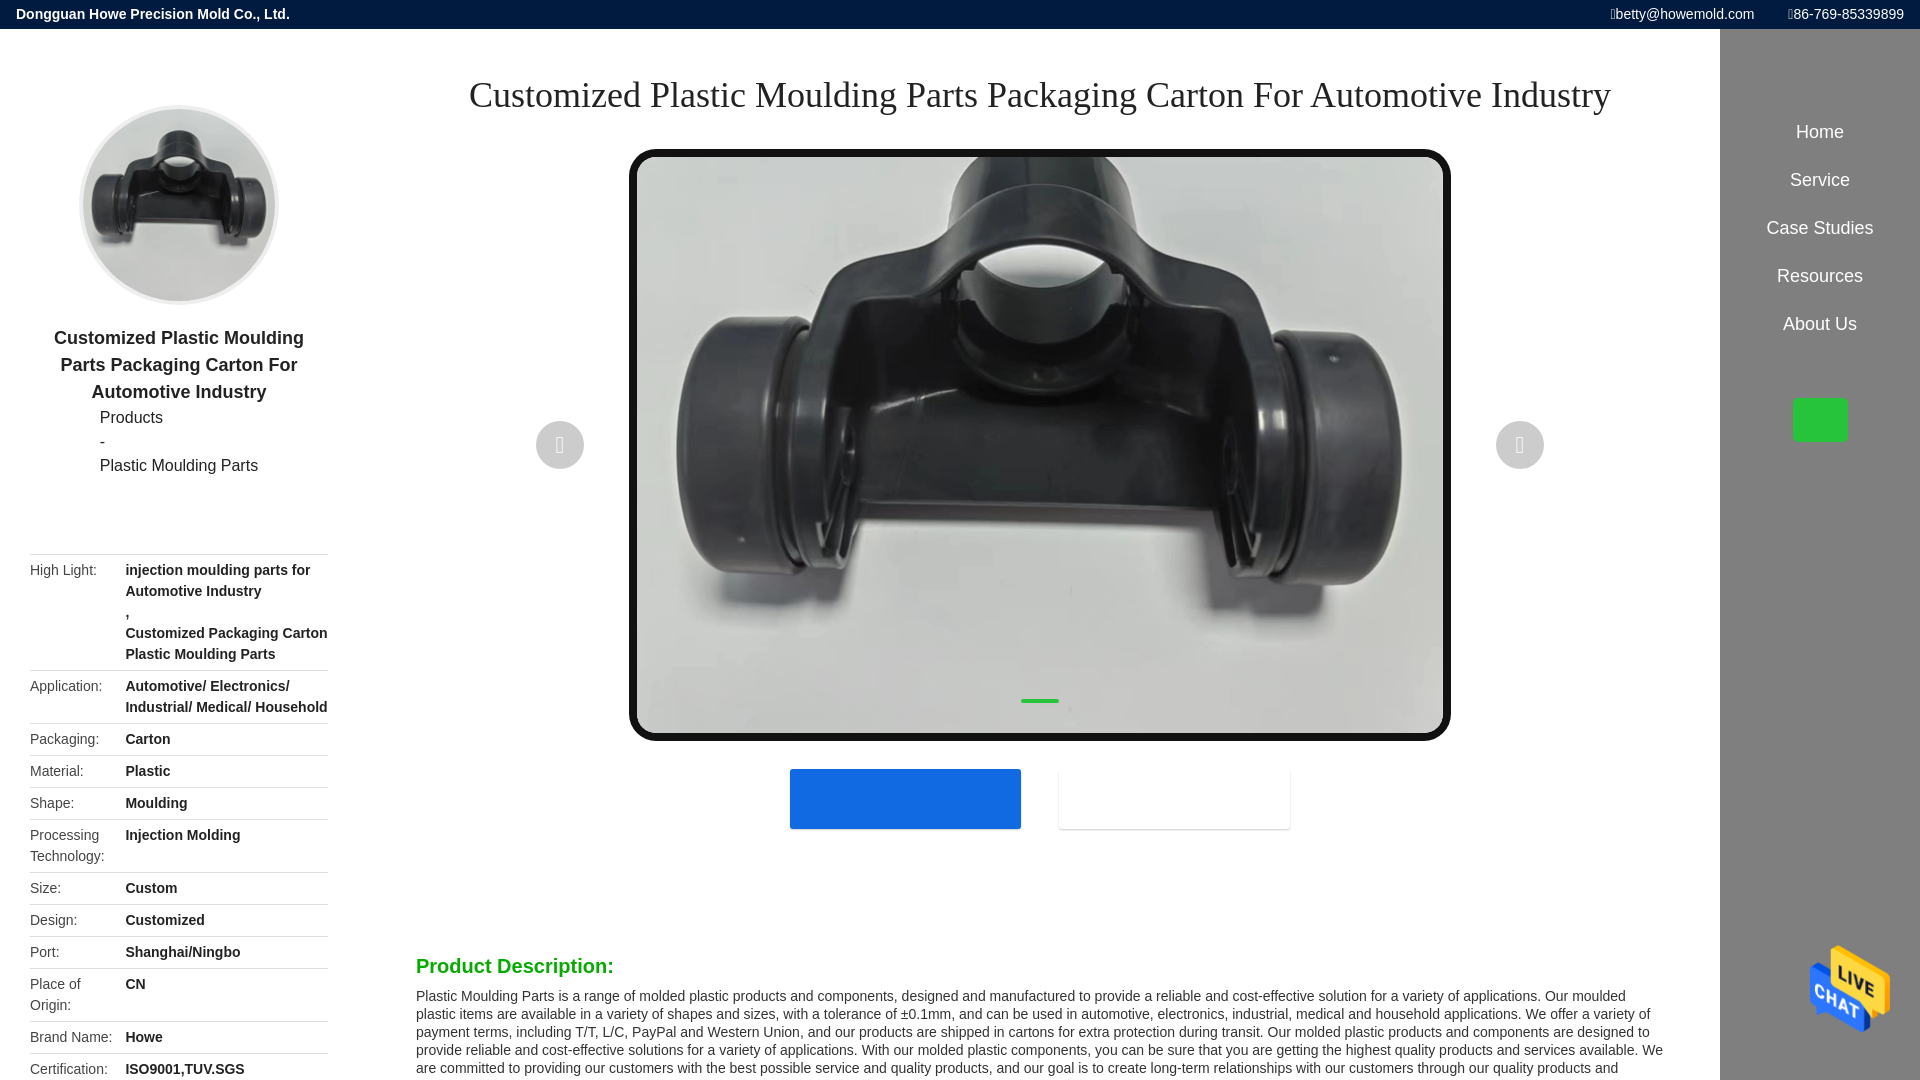 The width and height of the screenshot is (1920, 1080). I want to click on Plastic Moulding Parts, so click(178, 466).